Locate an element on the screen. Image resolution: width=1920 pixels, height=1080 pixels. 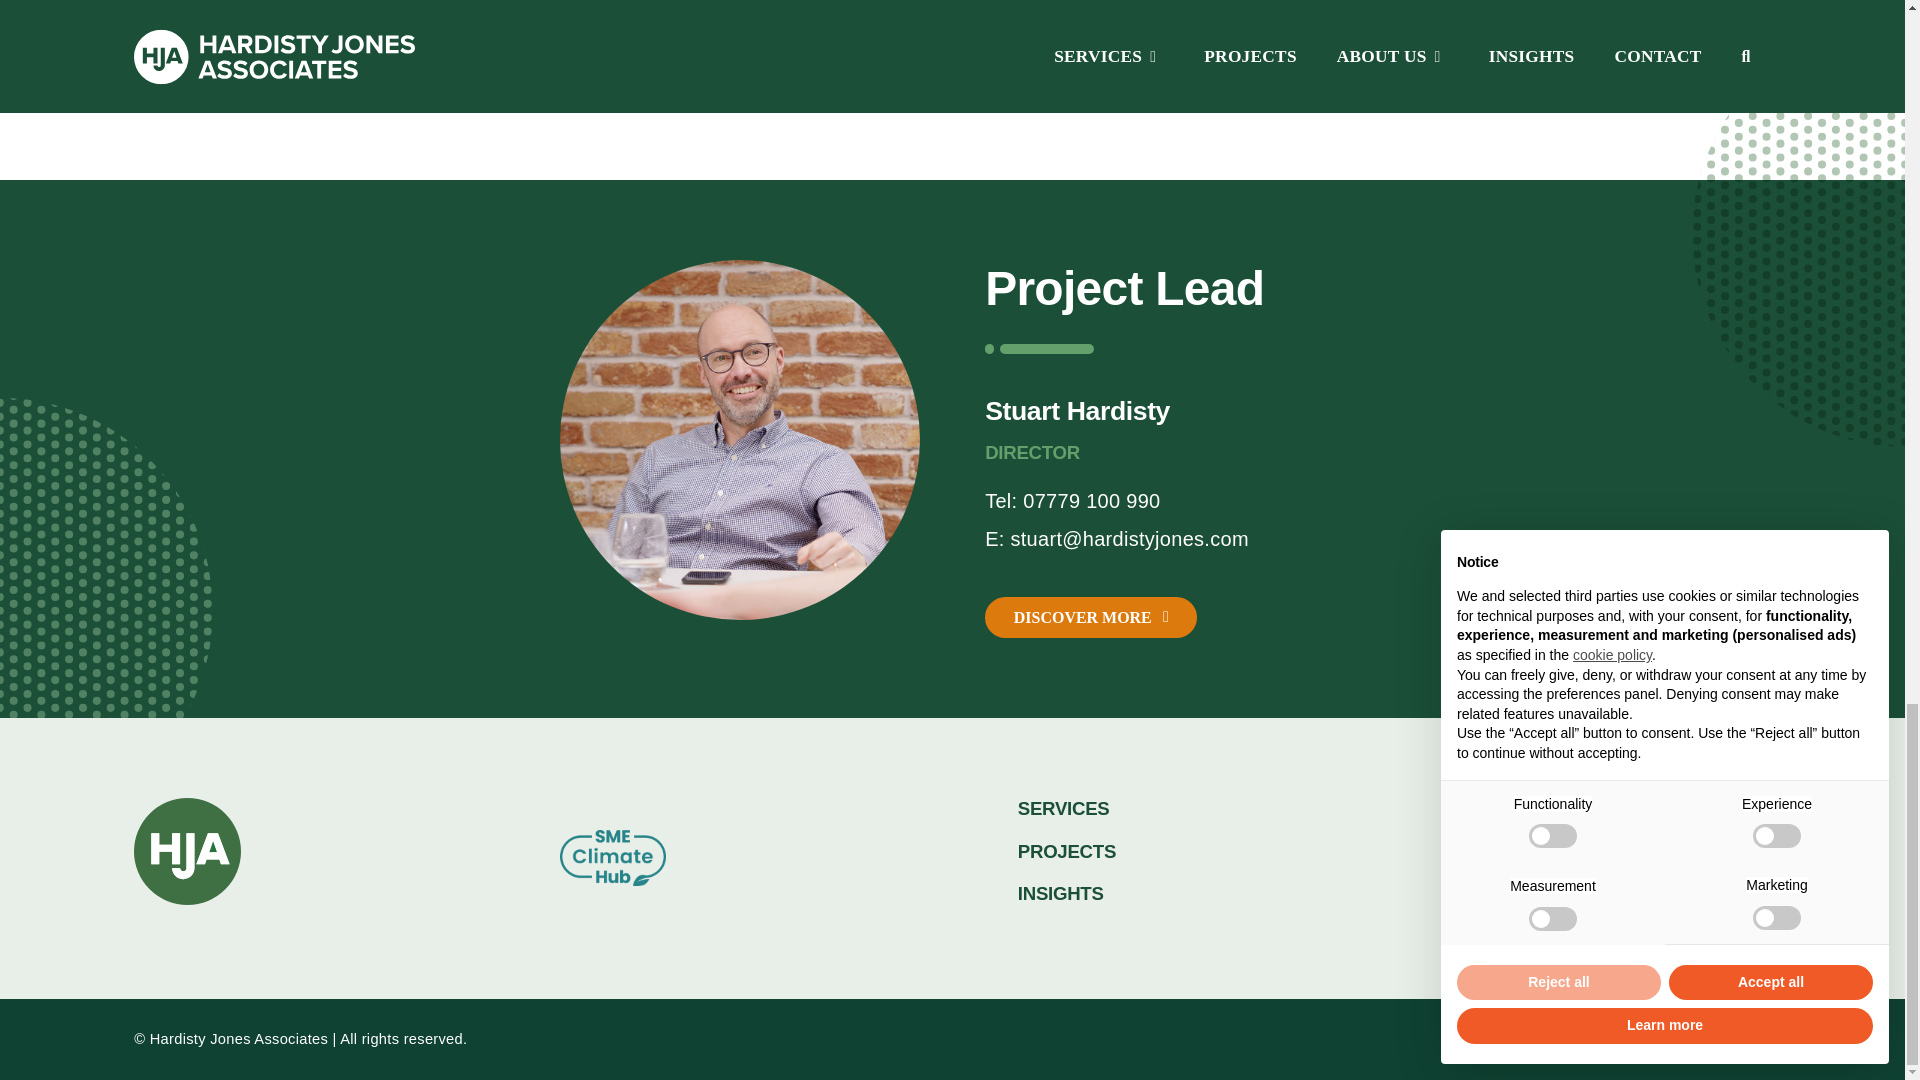
P1078045 is located at coordinates (740, 440).